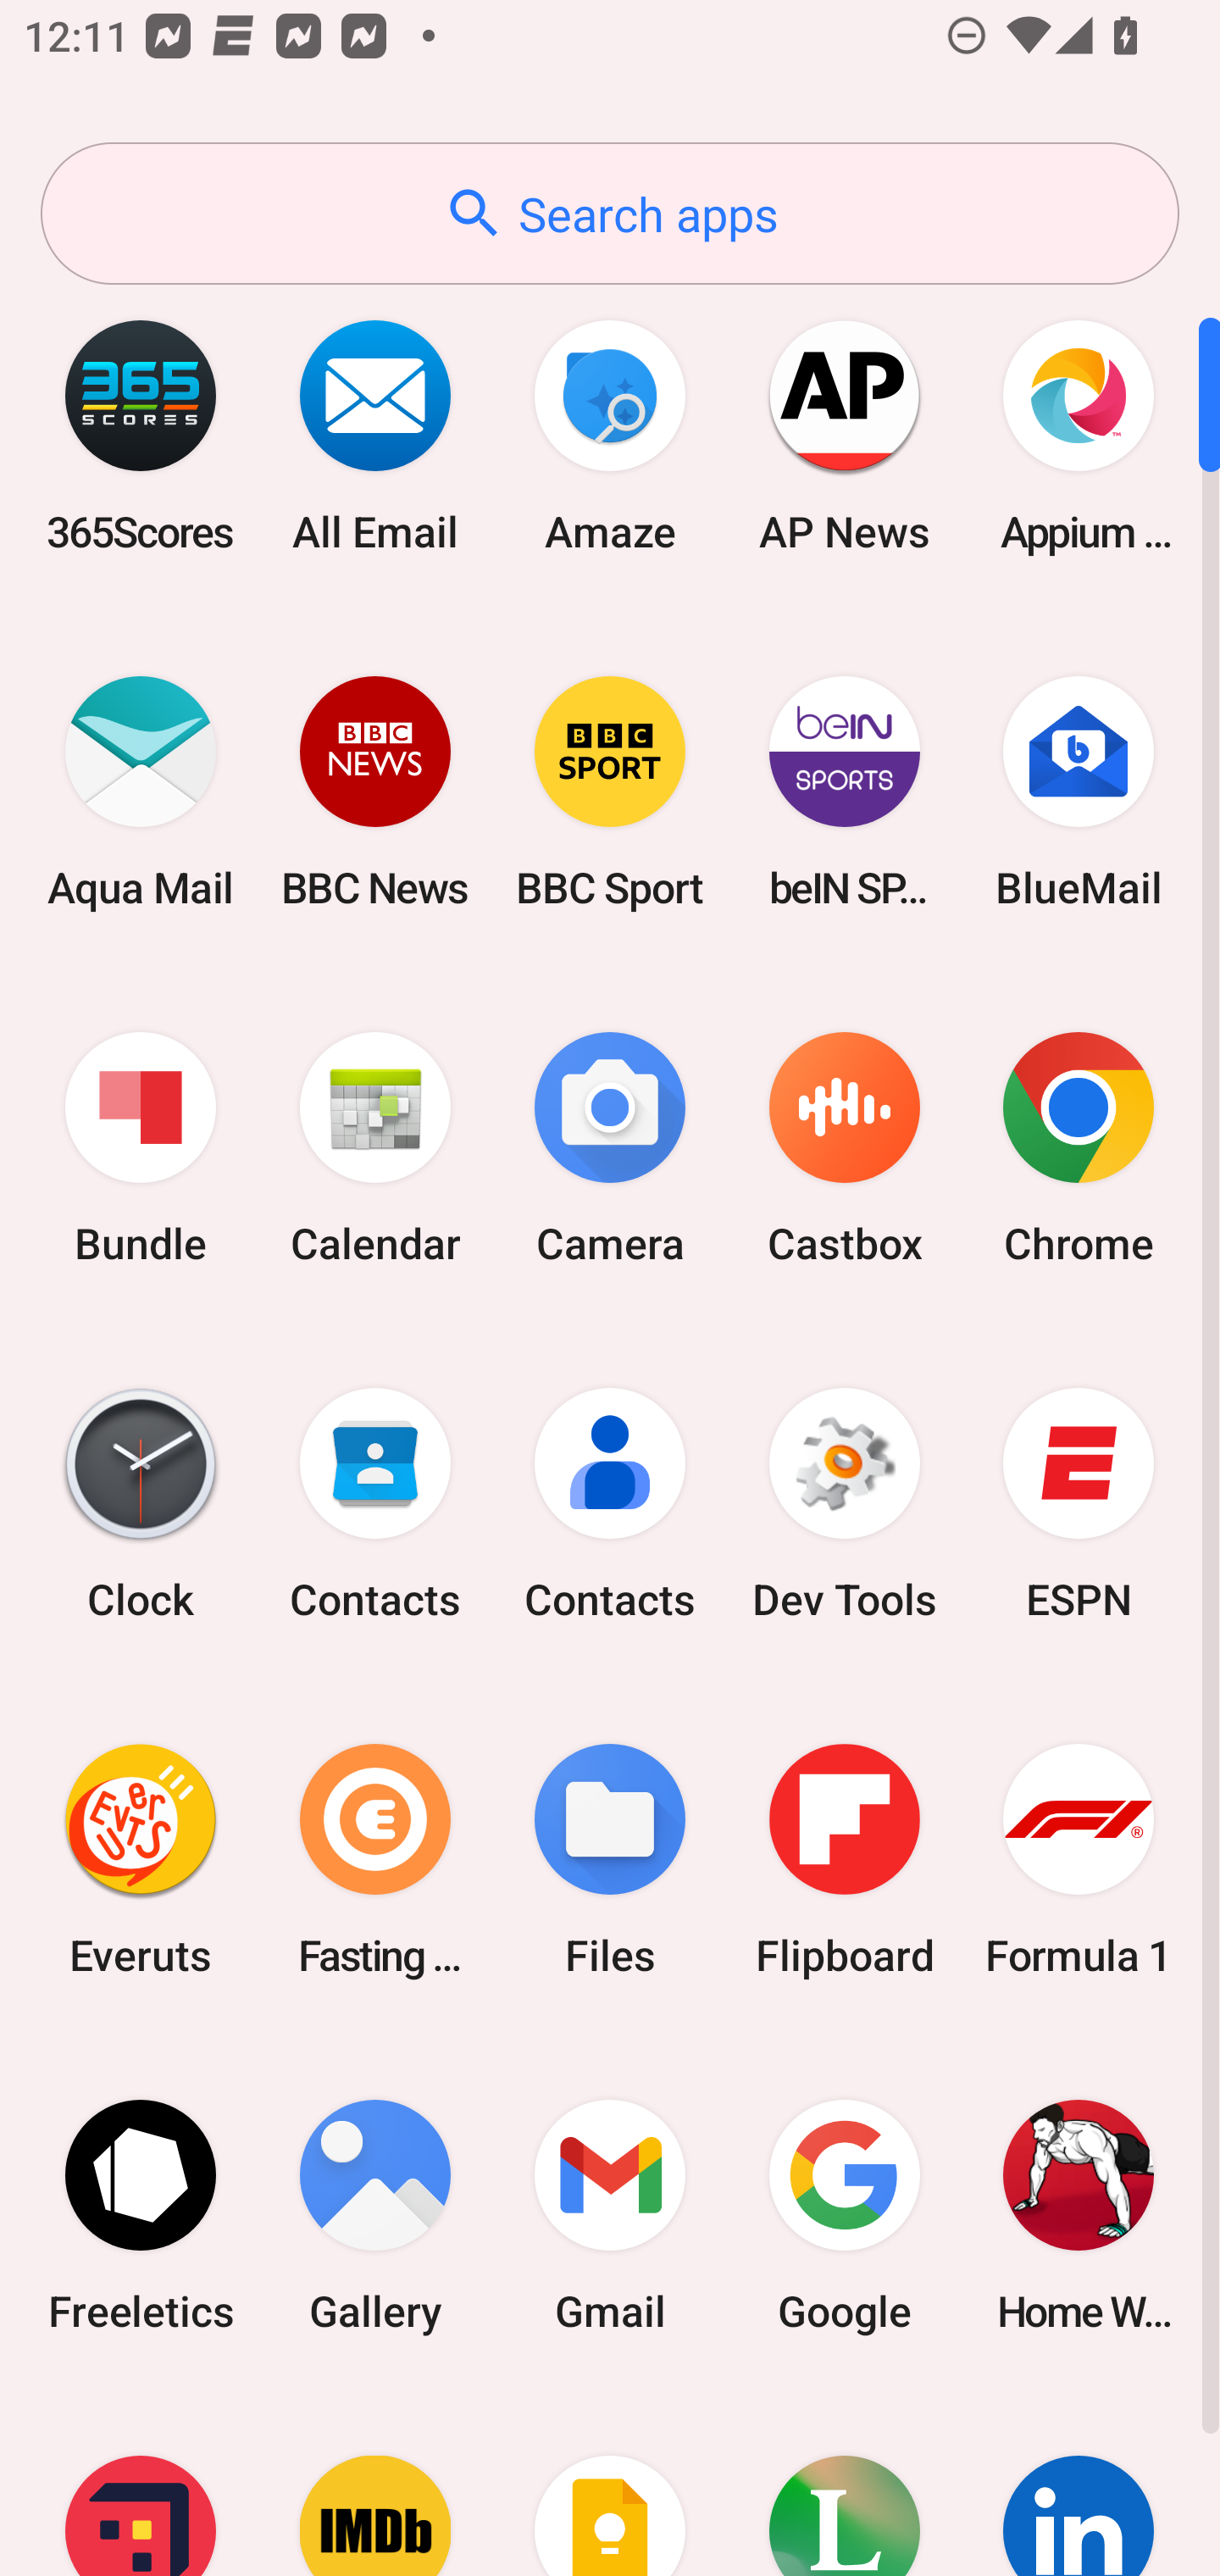  I want to click on Google, so click(844, 2215).